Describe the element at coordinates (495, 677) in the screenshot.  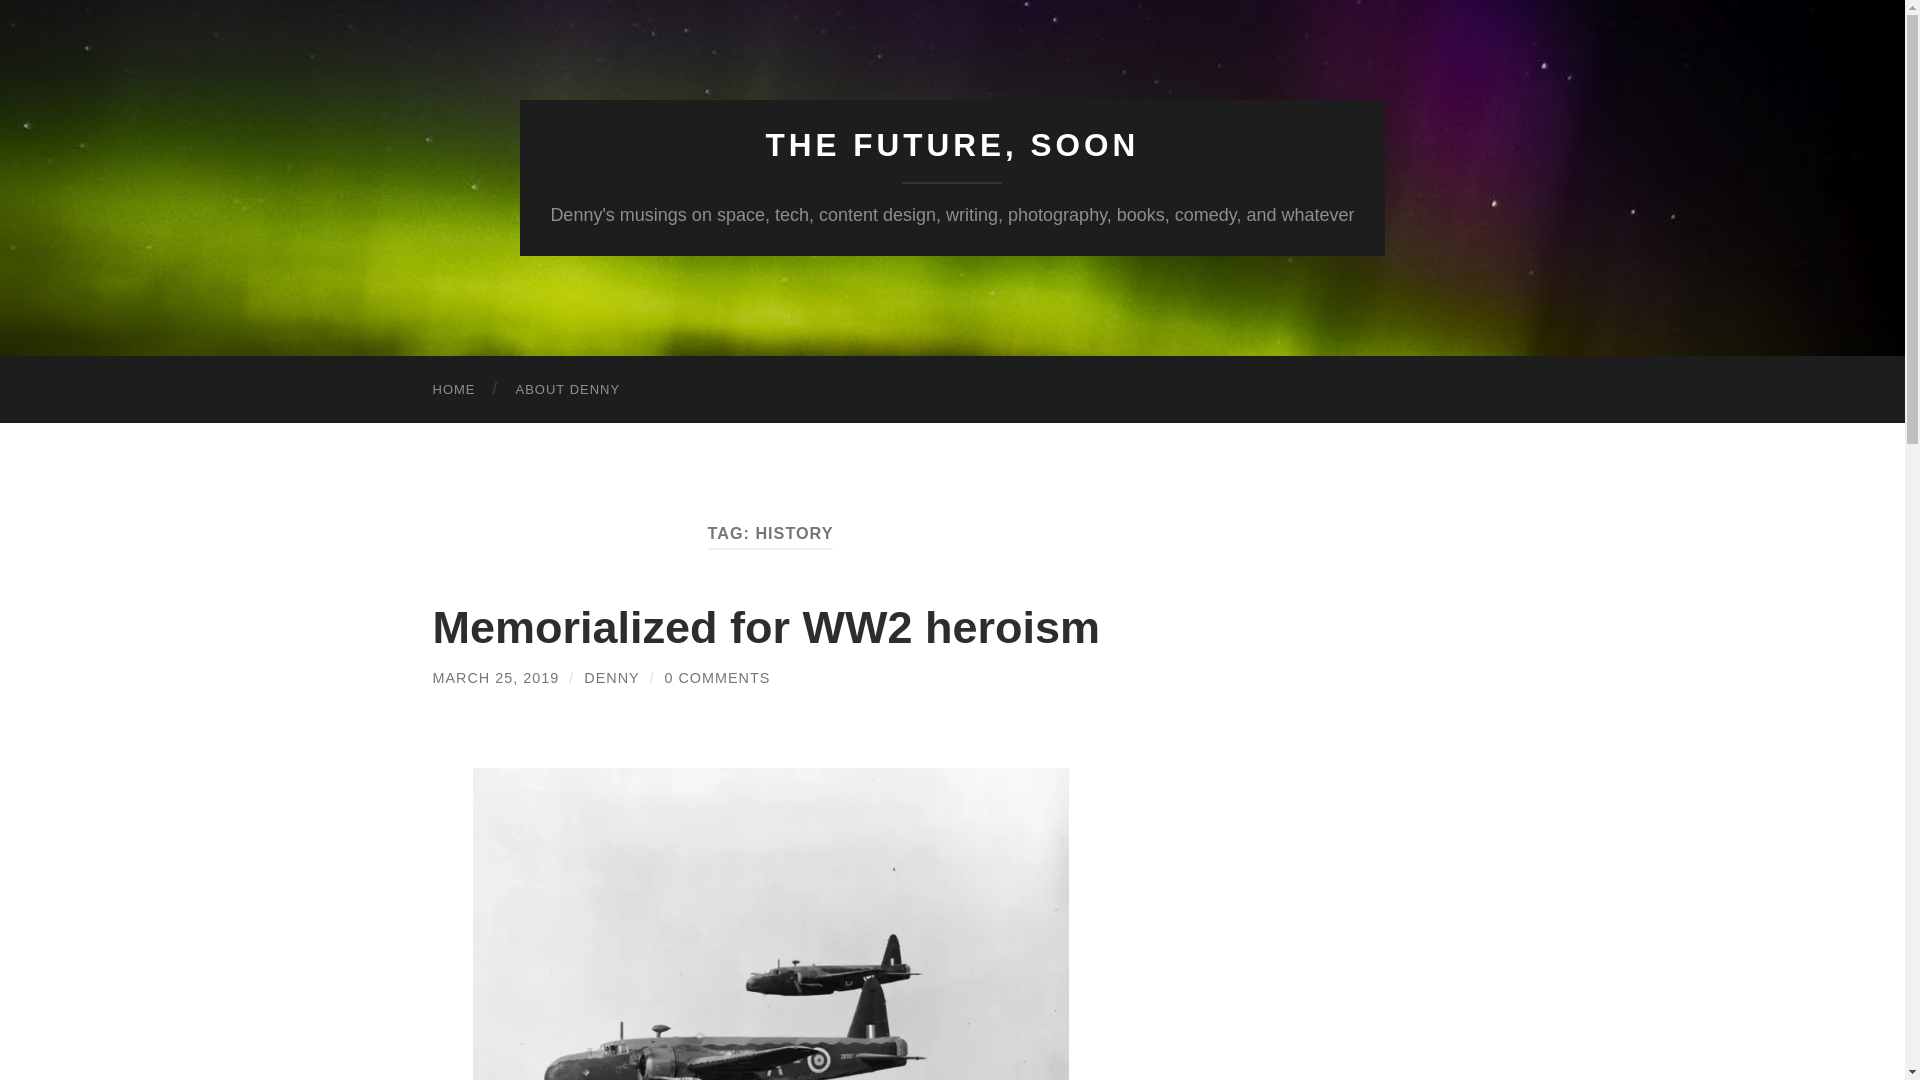
I see `MARCH 25, 2019` at that location.